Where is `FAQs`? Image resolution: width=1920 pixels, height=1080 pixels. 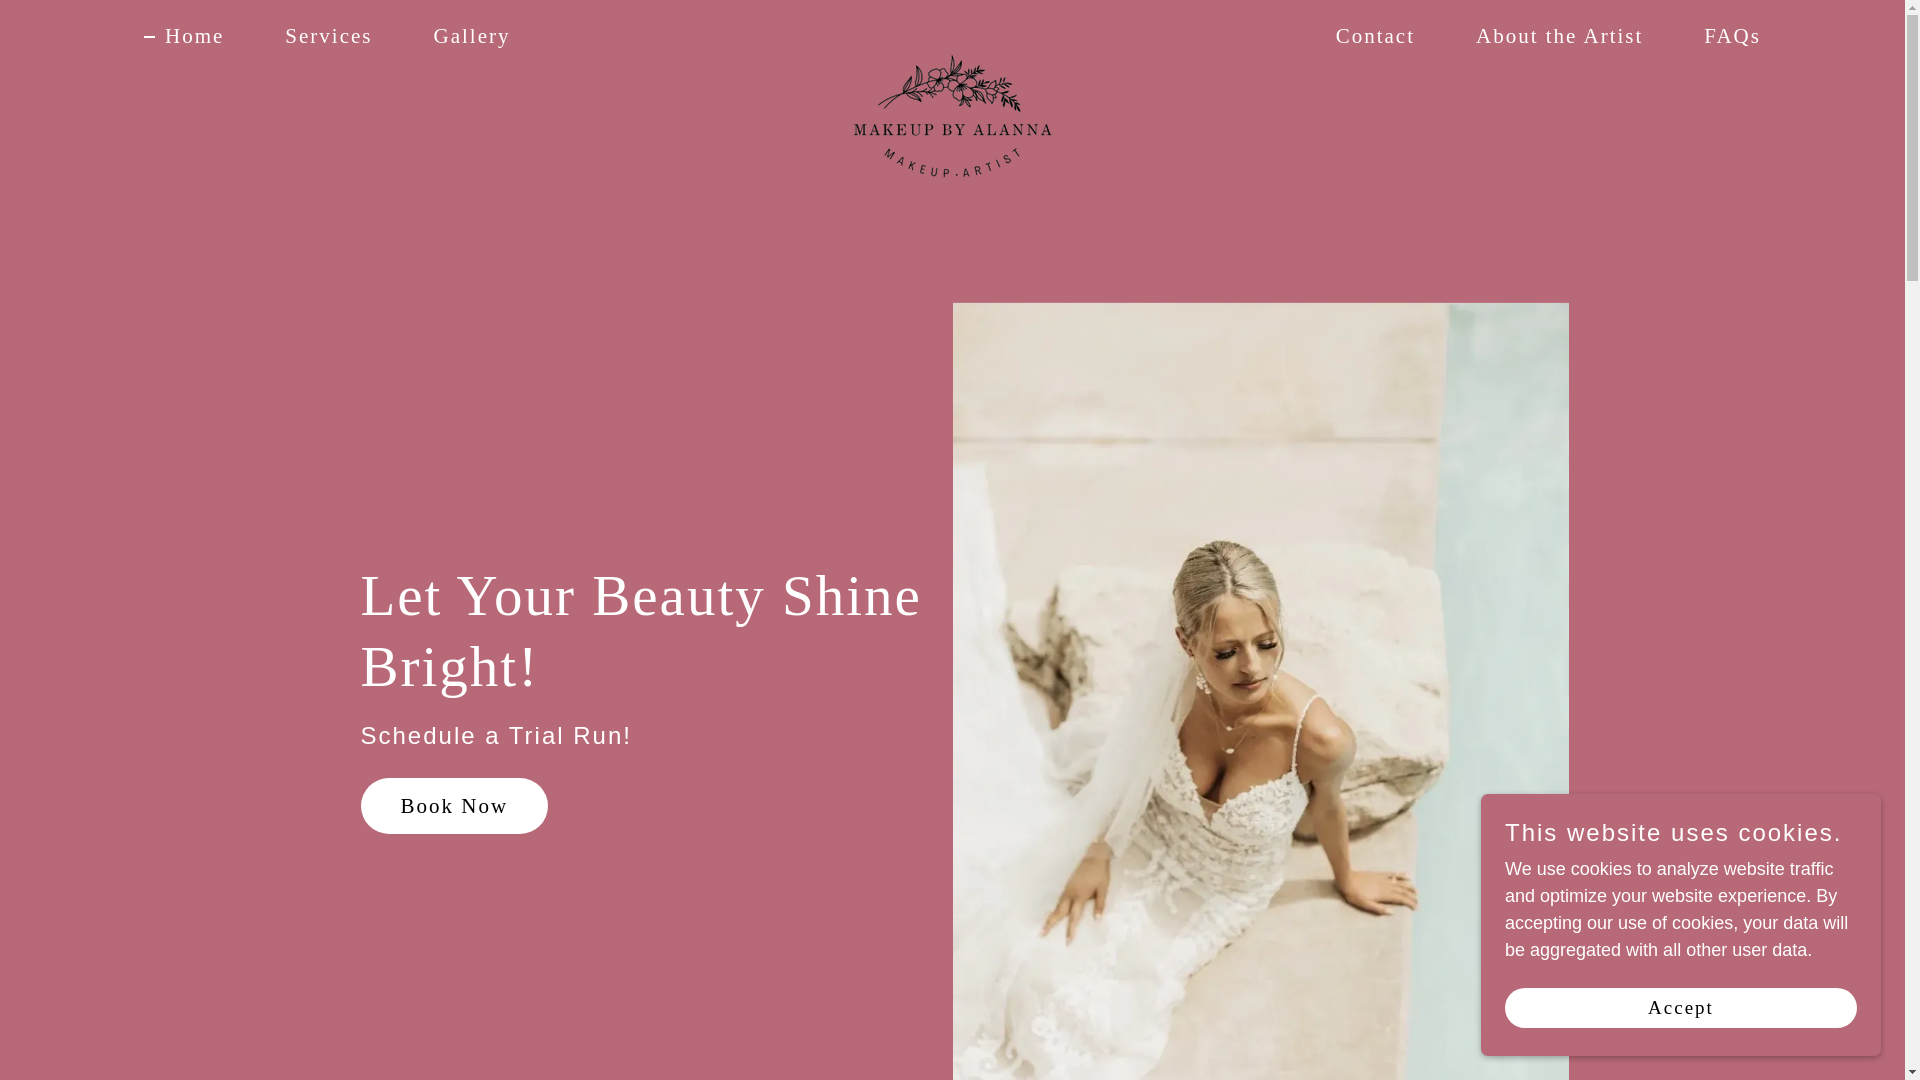
FAQs is located at coordinates (1721, 36).